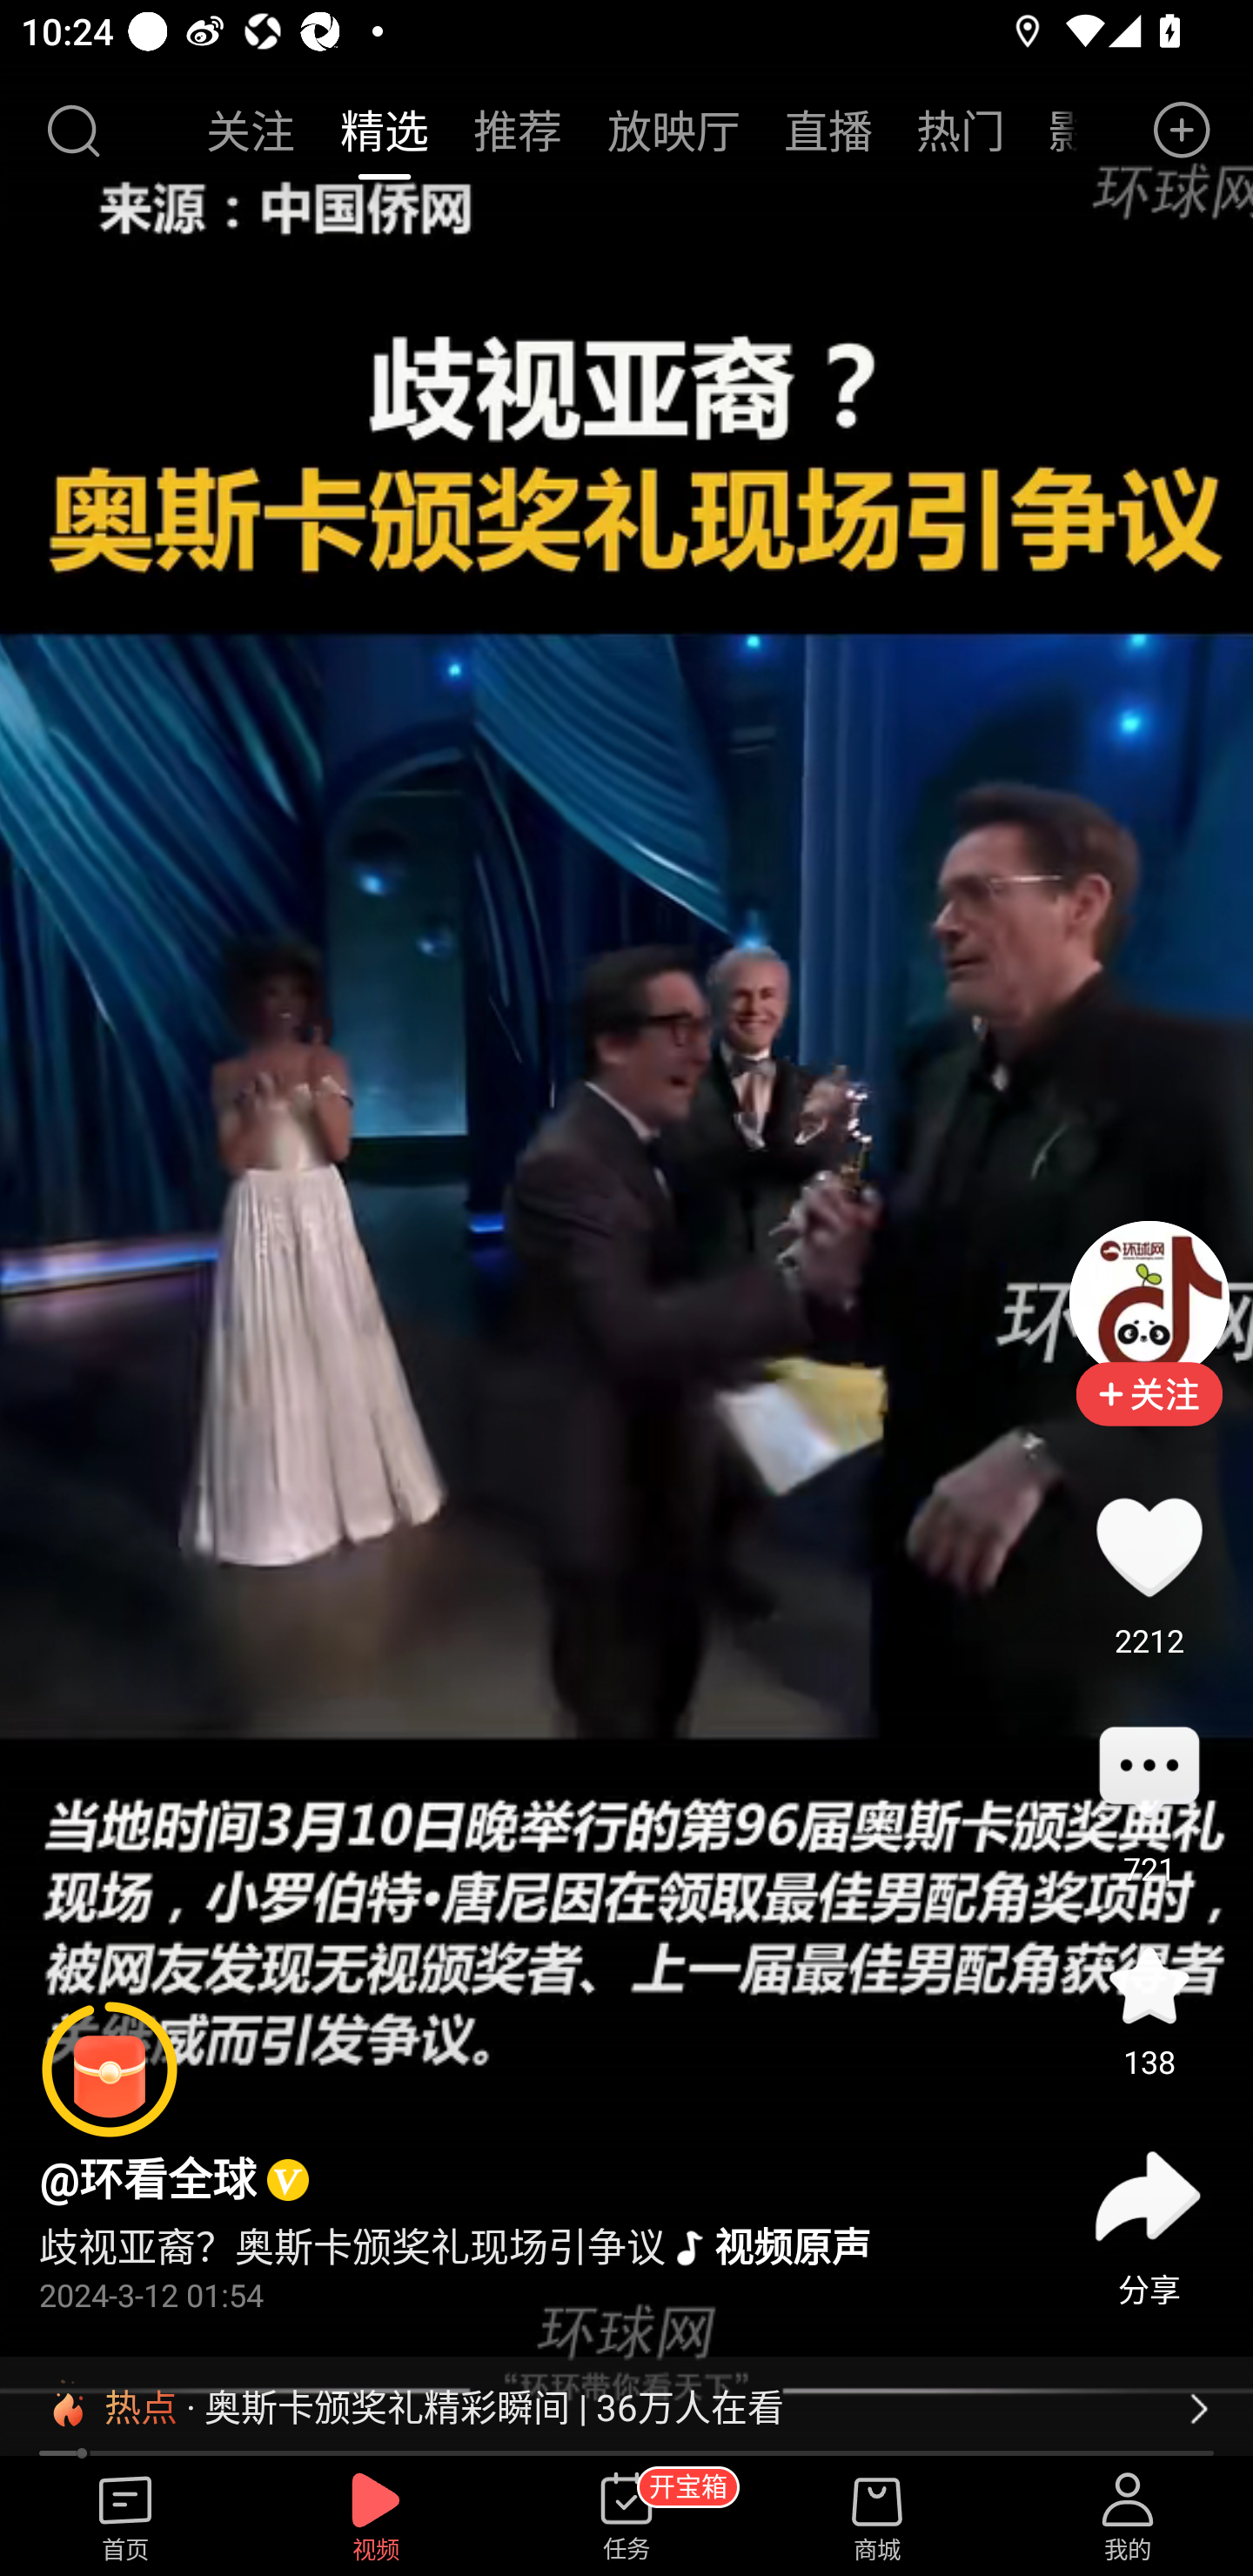 The image size is (1253, 2576). I want to click on 阅读赚金币, so click(110, 2070).